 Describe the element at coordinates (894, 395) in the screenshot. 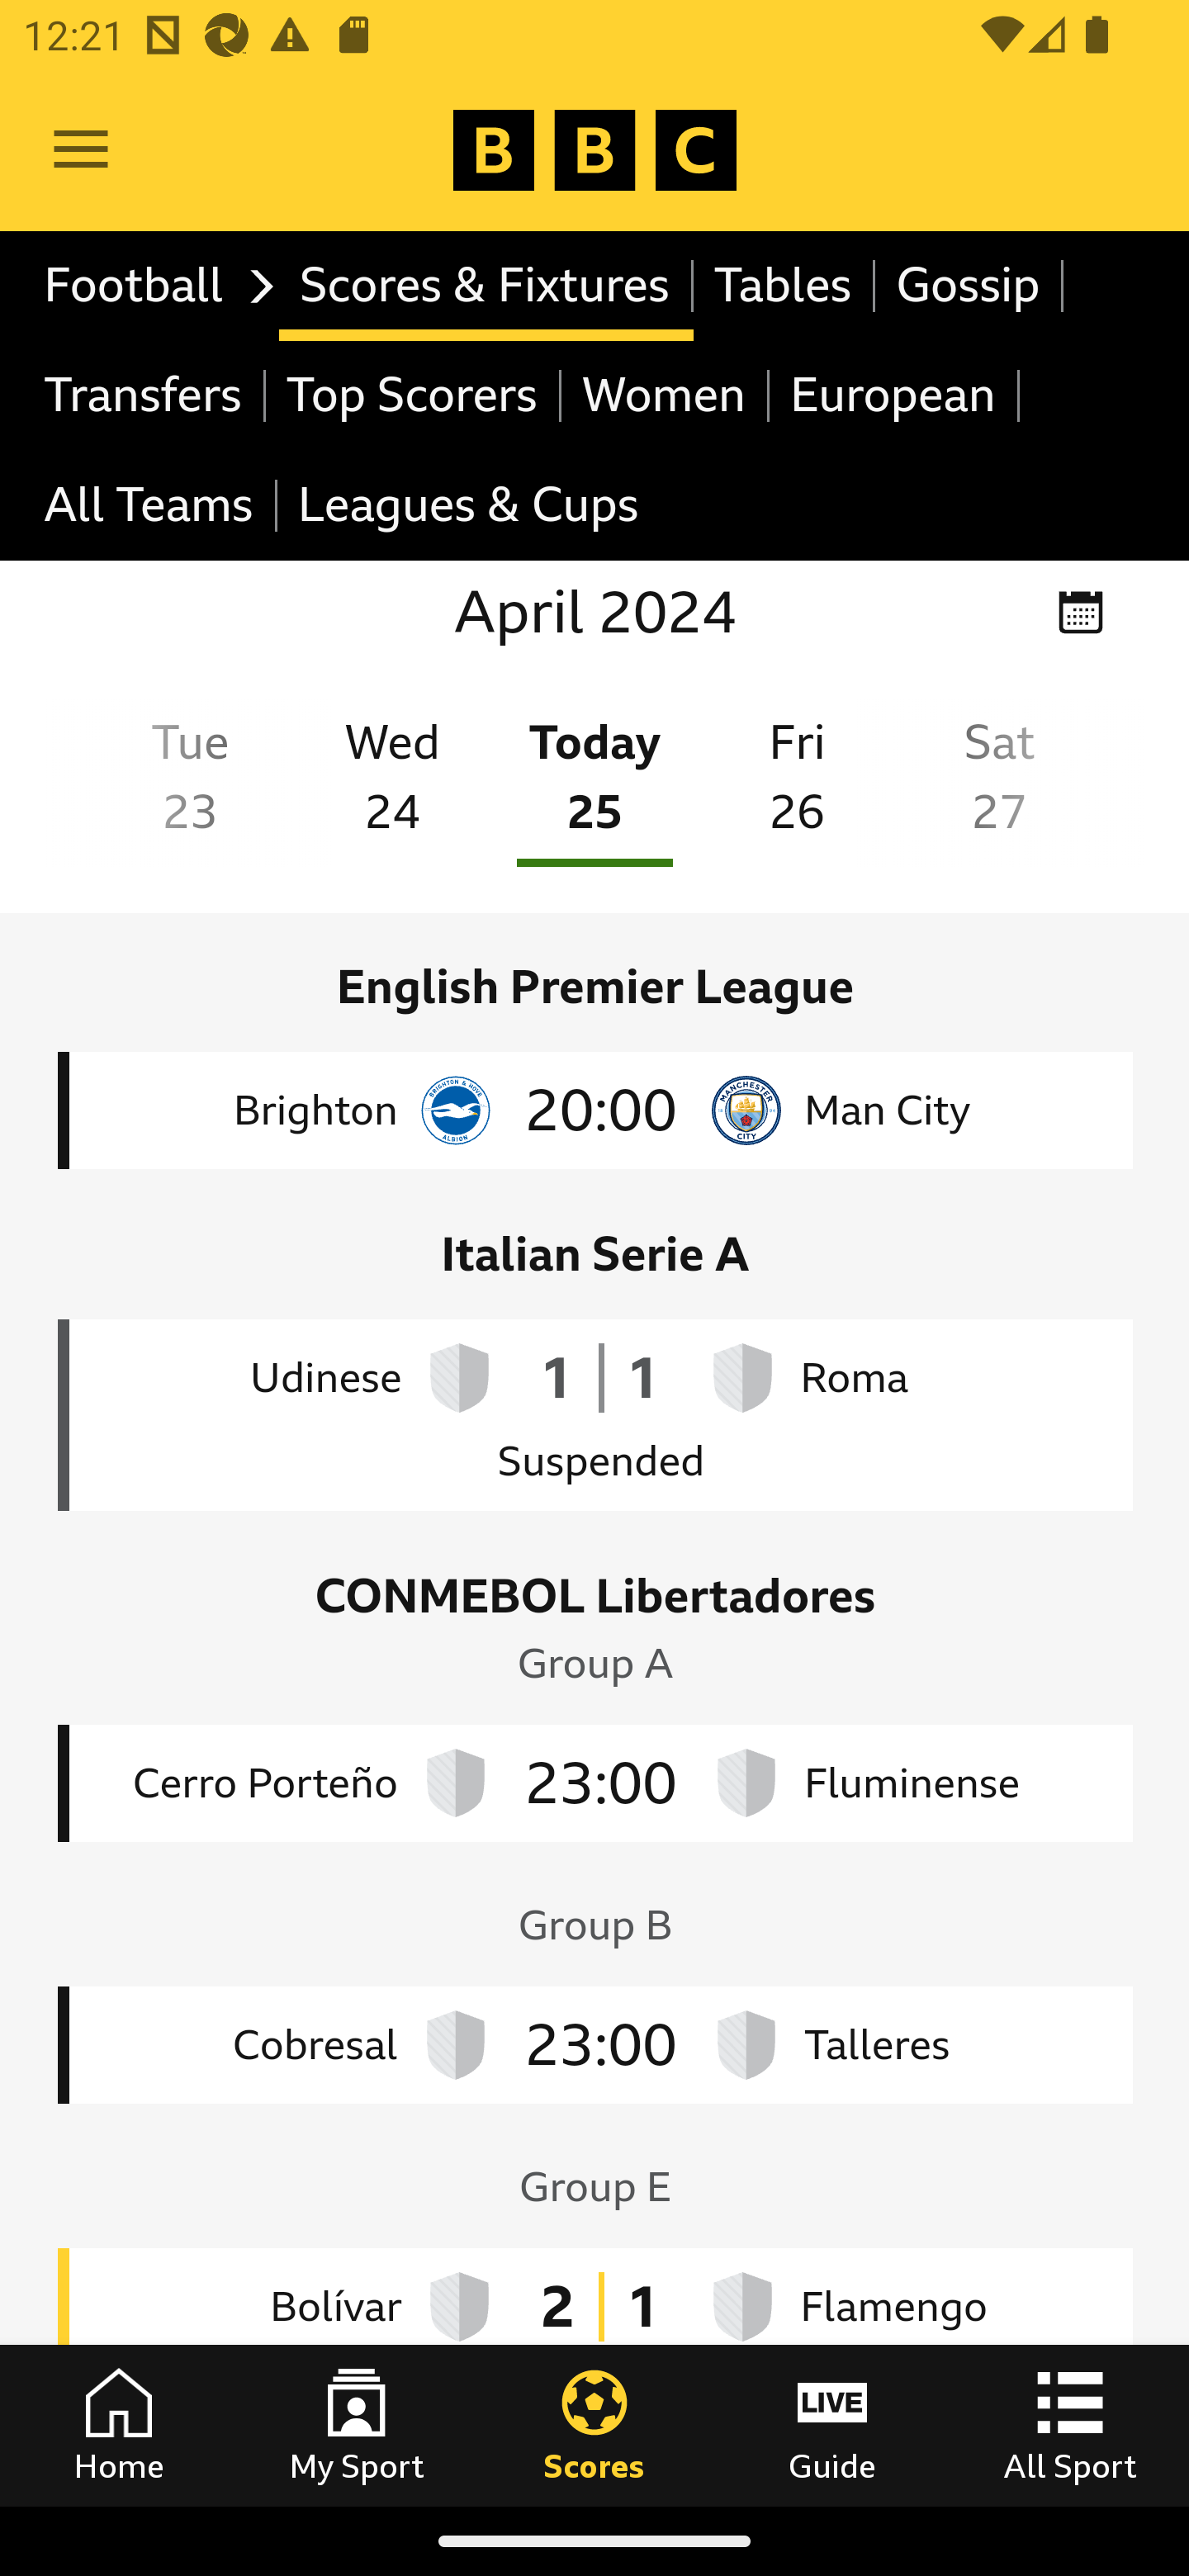

I see `European` at that location.